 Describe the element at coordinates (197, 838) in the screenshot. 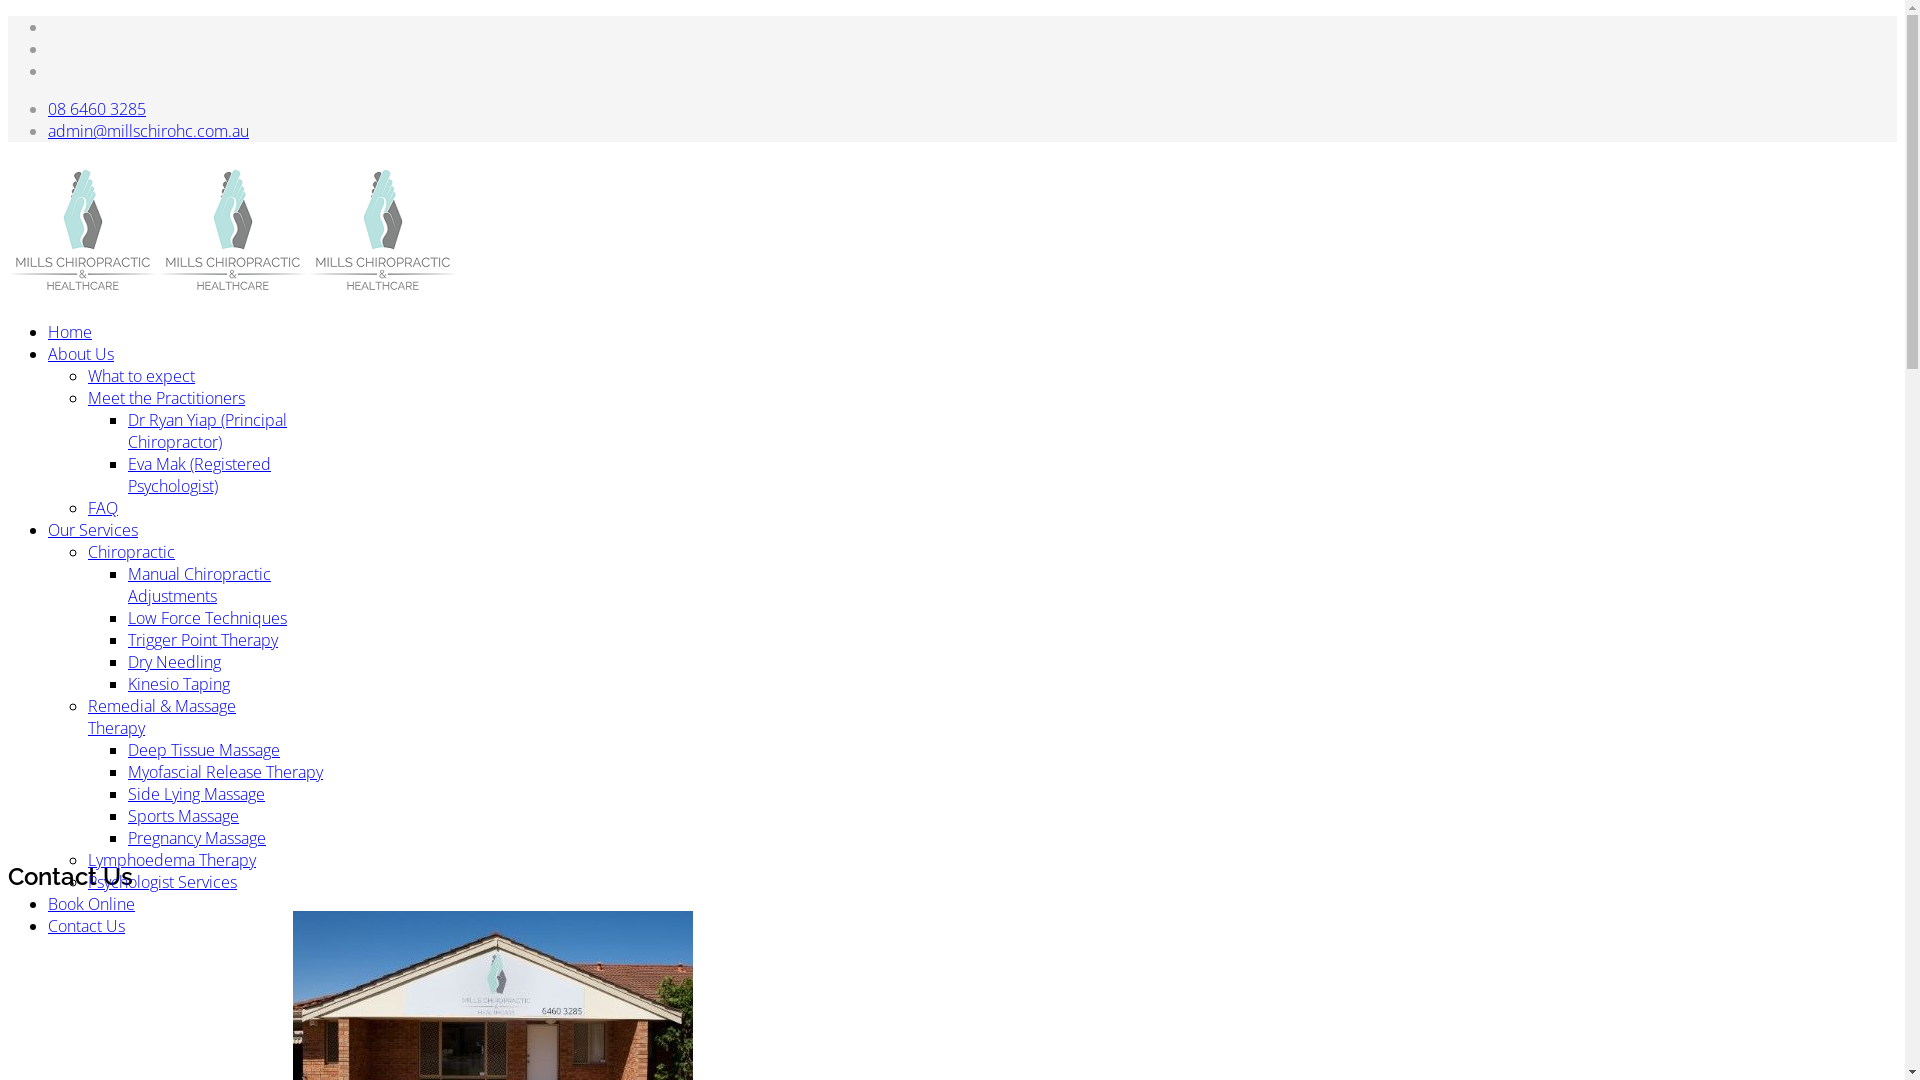

I see `Pregnancy Massage` at that location.